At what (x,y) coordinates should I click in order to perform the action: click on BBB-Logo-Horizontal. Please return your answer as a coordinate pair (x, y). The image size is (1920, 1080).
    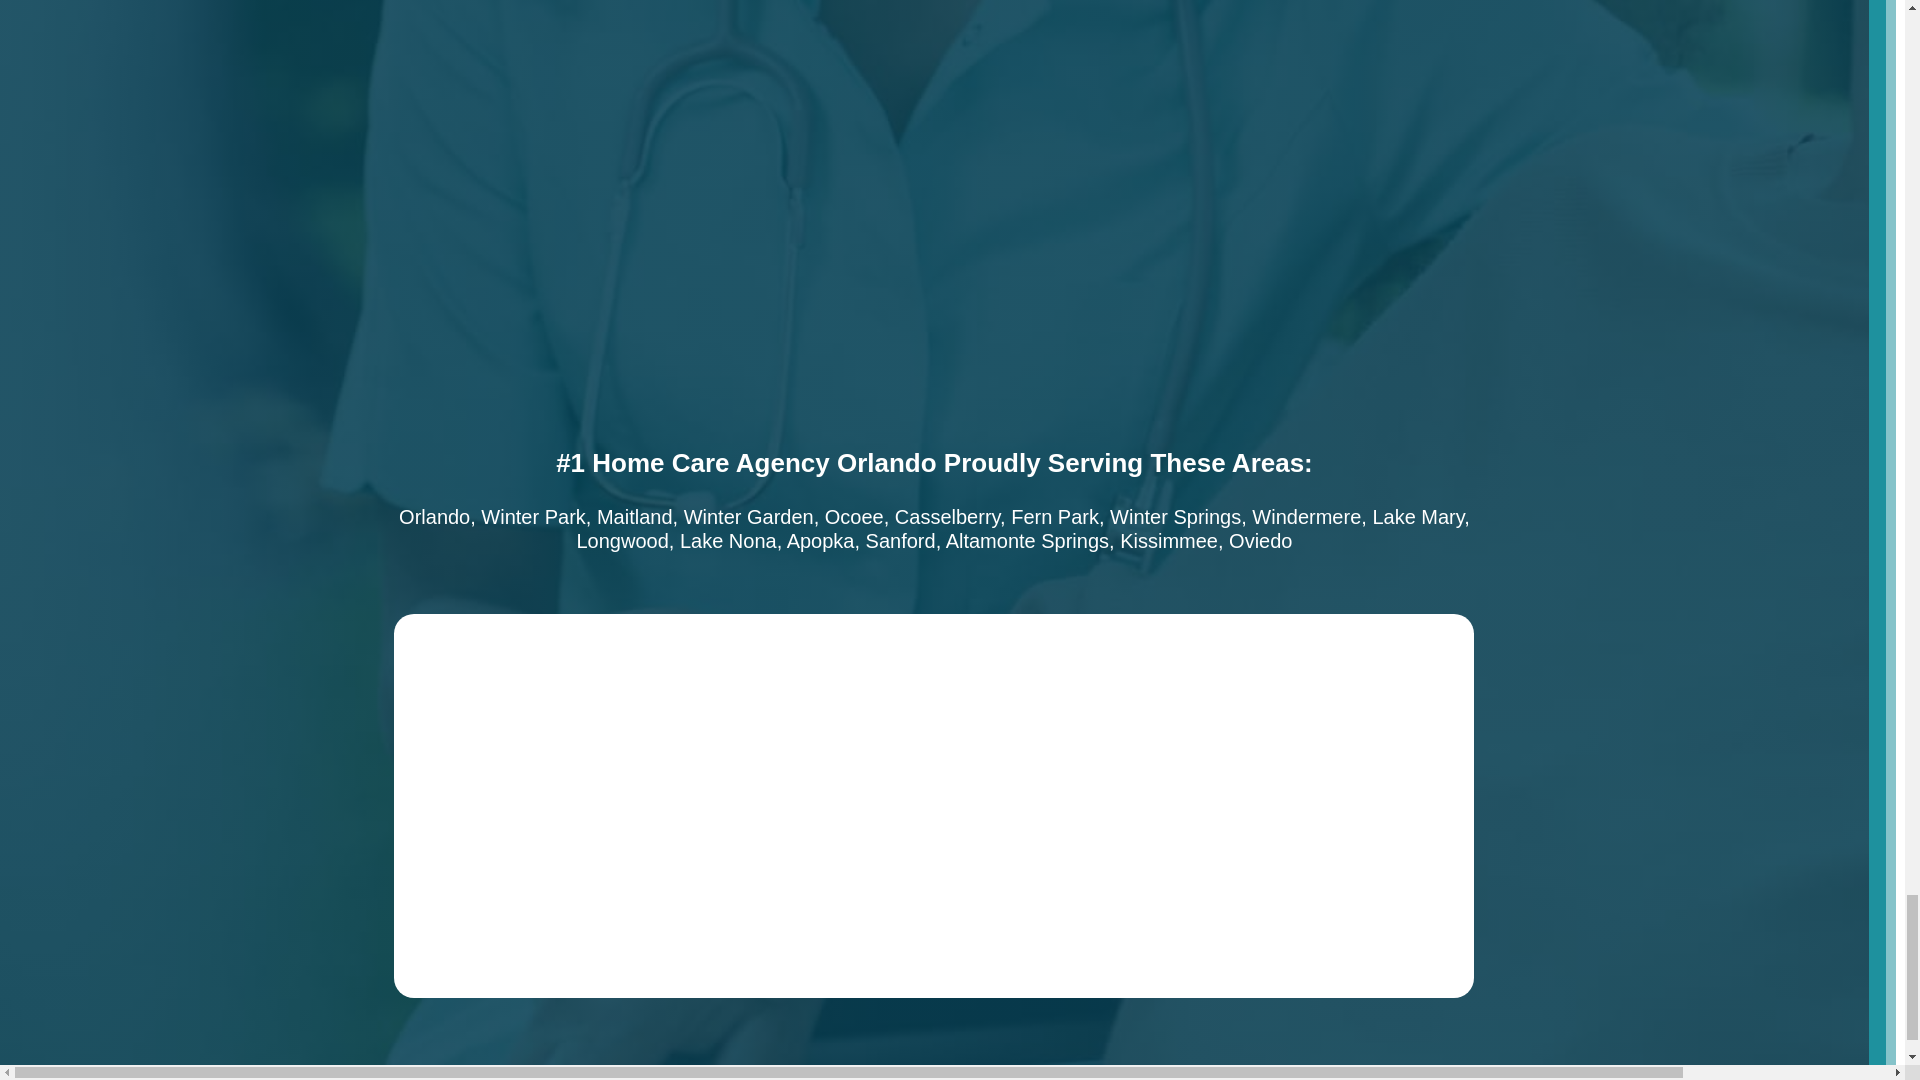
    Looking at the image, I should click on (934, 710).